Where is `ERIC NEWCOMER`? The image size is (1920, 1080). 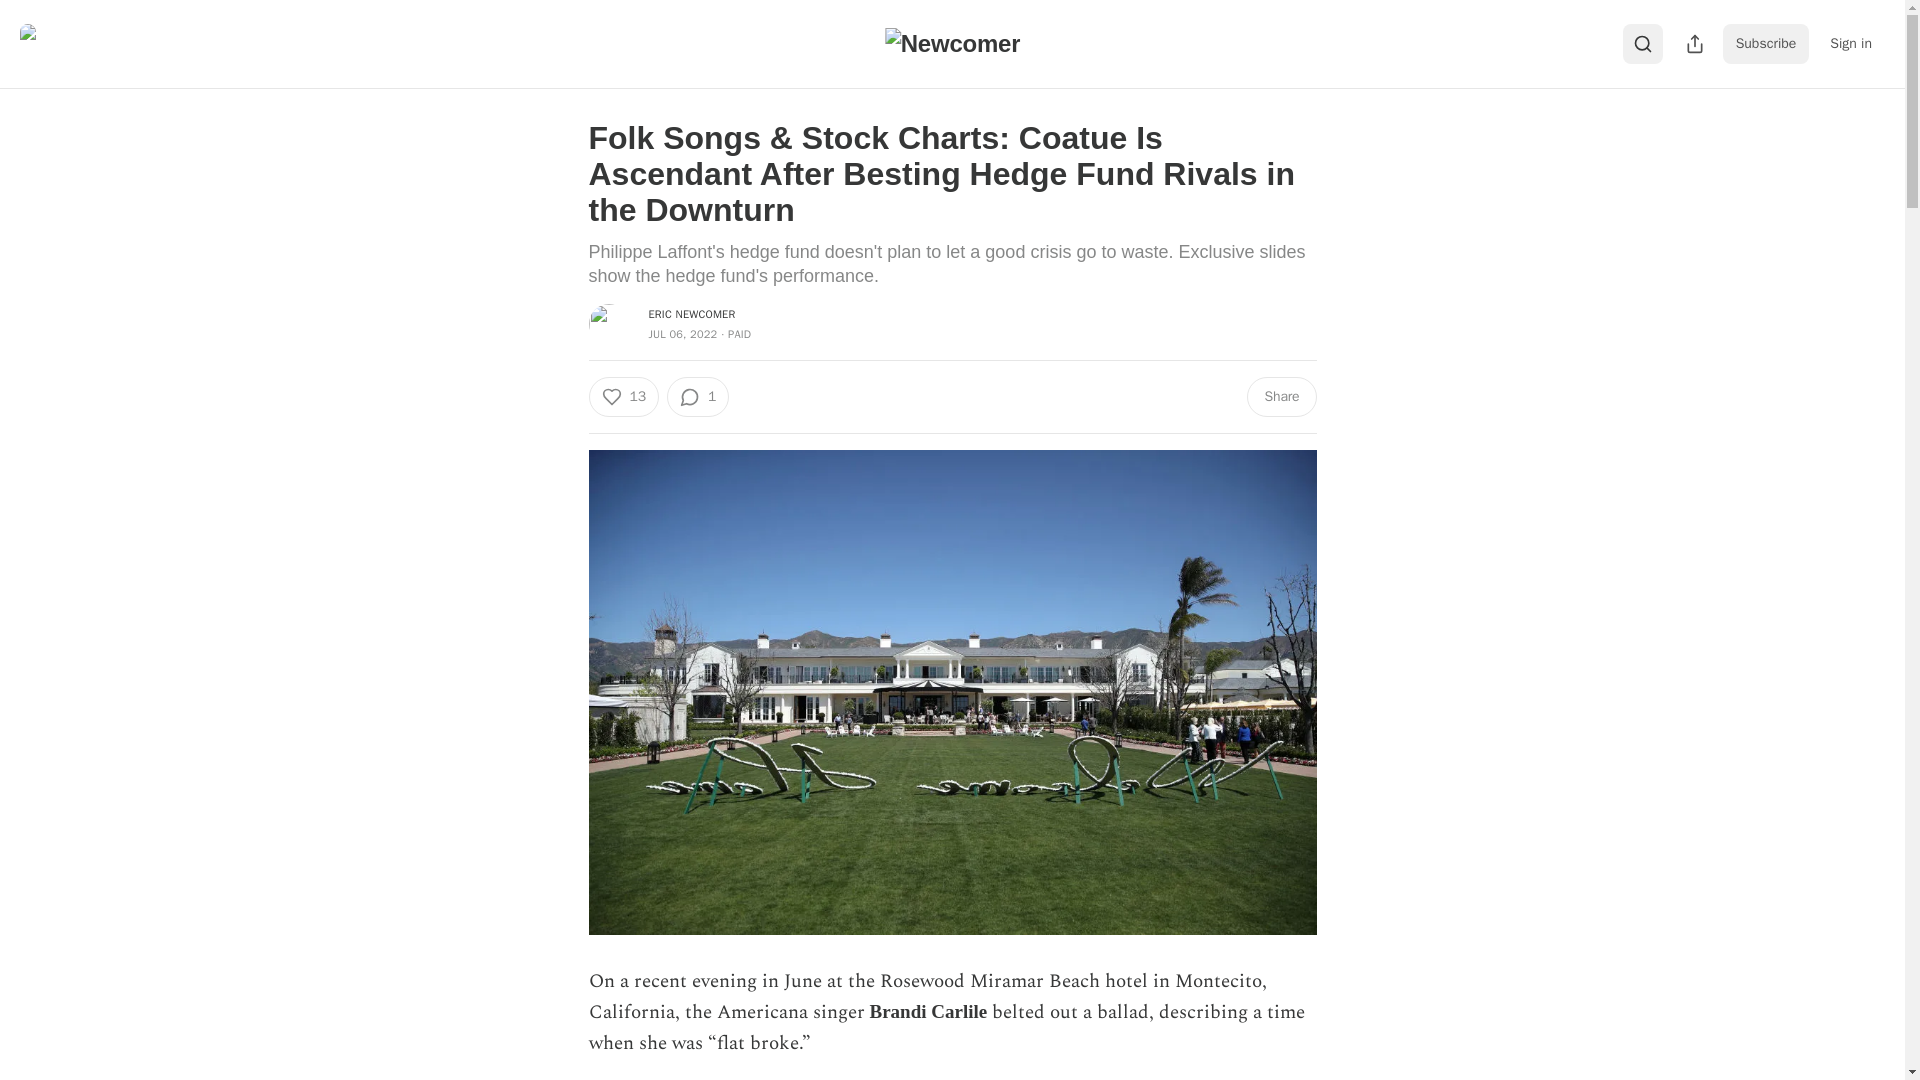 ERIC NEWCOMER is located at coordinates (692, 313).